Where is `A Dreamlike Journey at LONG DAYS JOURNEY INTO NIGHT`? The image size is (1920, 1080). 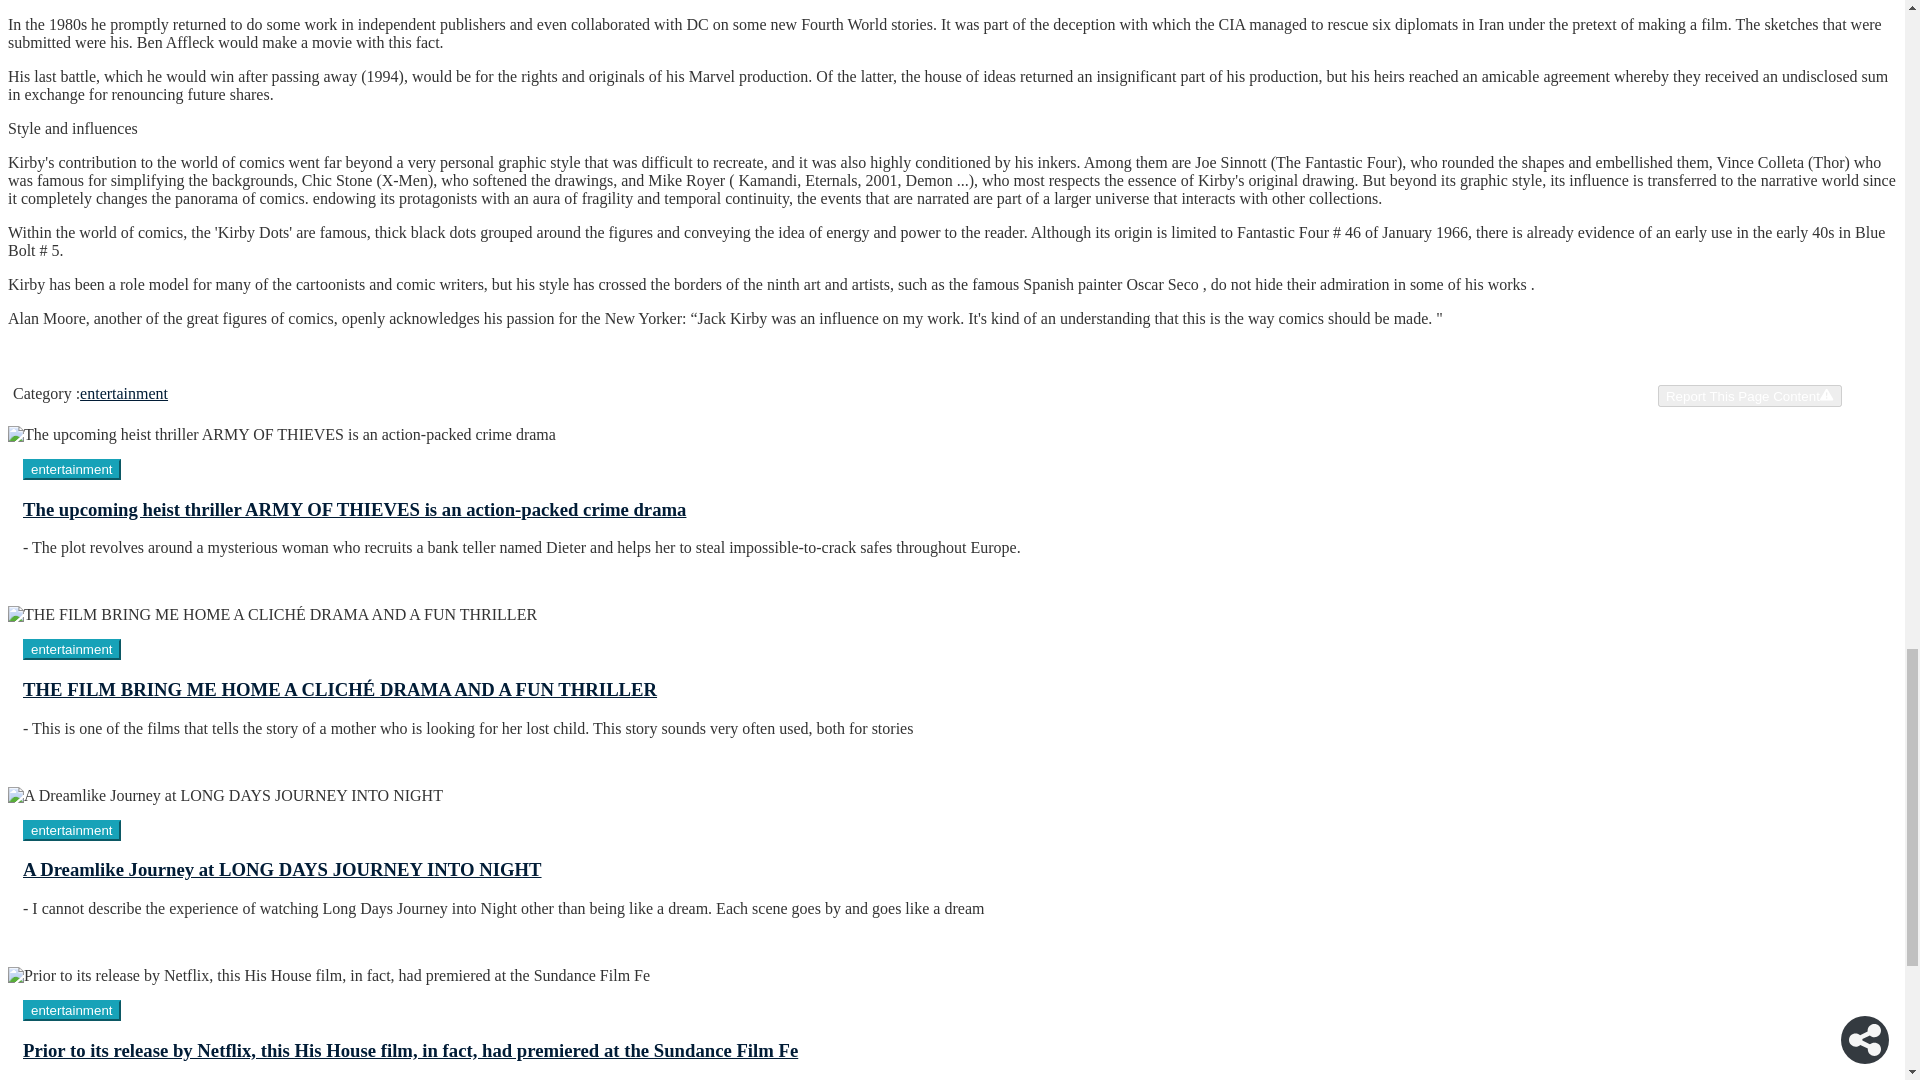
A Dreamlike Journey at LONG DAYS JOURNEY INTO NIGHT is located at coordinates (952, 889).